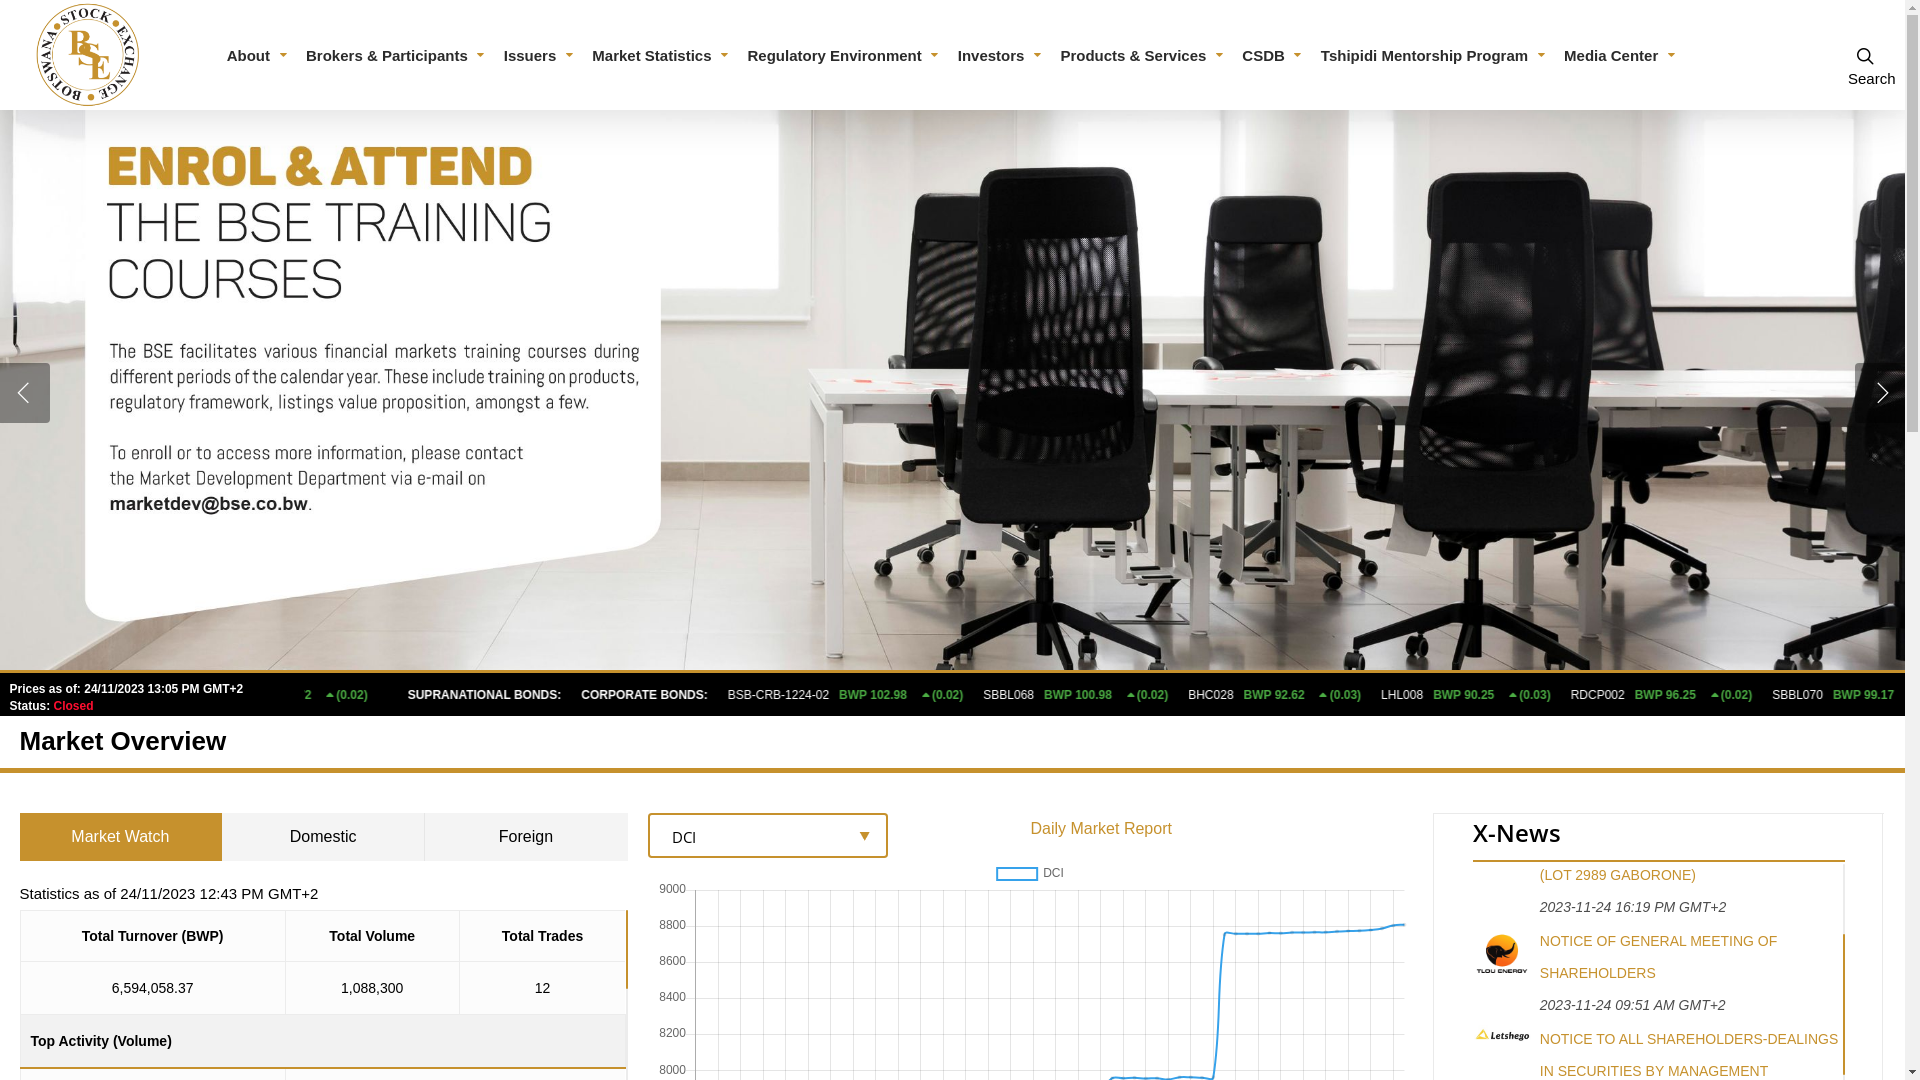 The image size is (1920, 1080). I want to click on Issuers, so click(540, 56).